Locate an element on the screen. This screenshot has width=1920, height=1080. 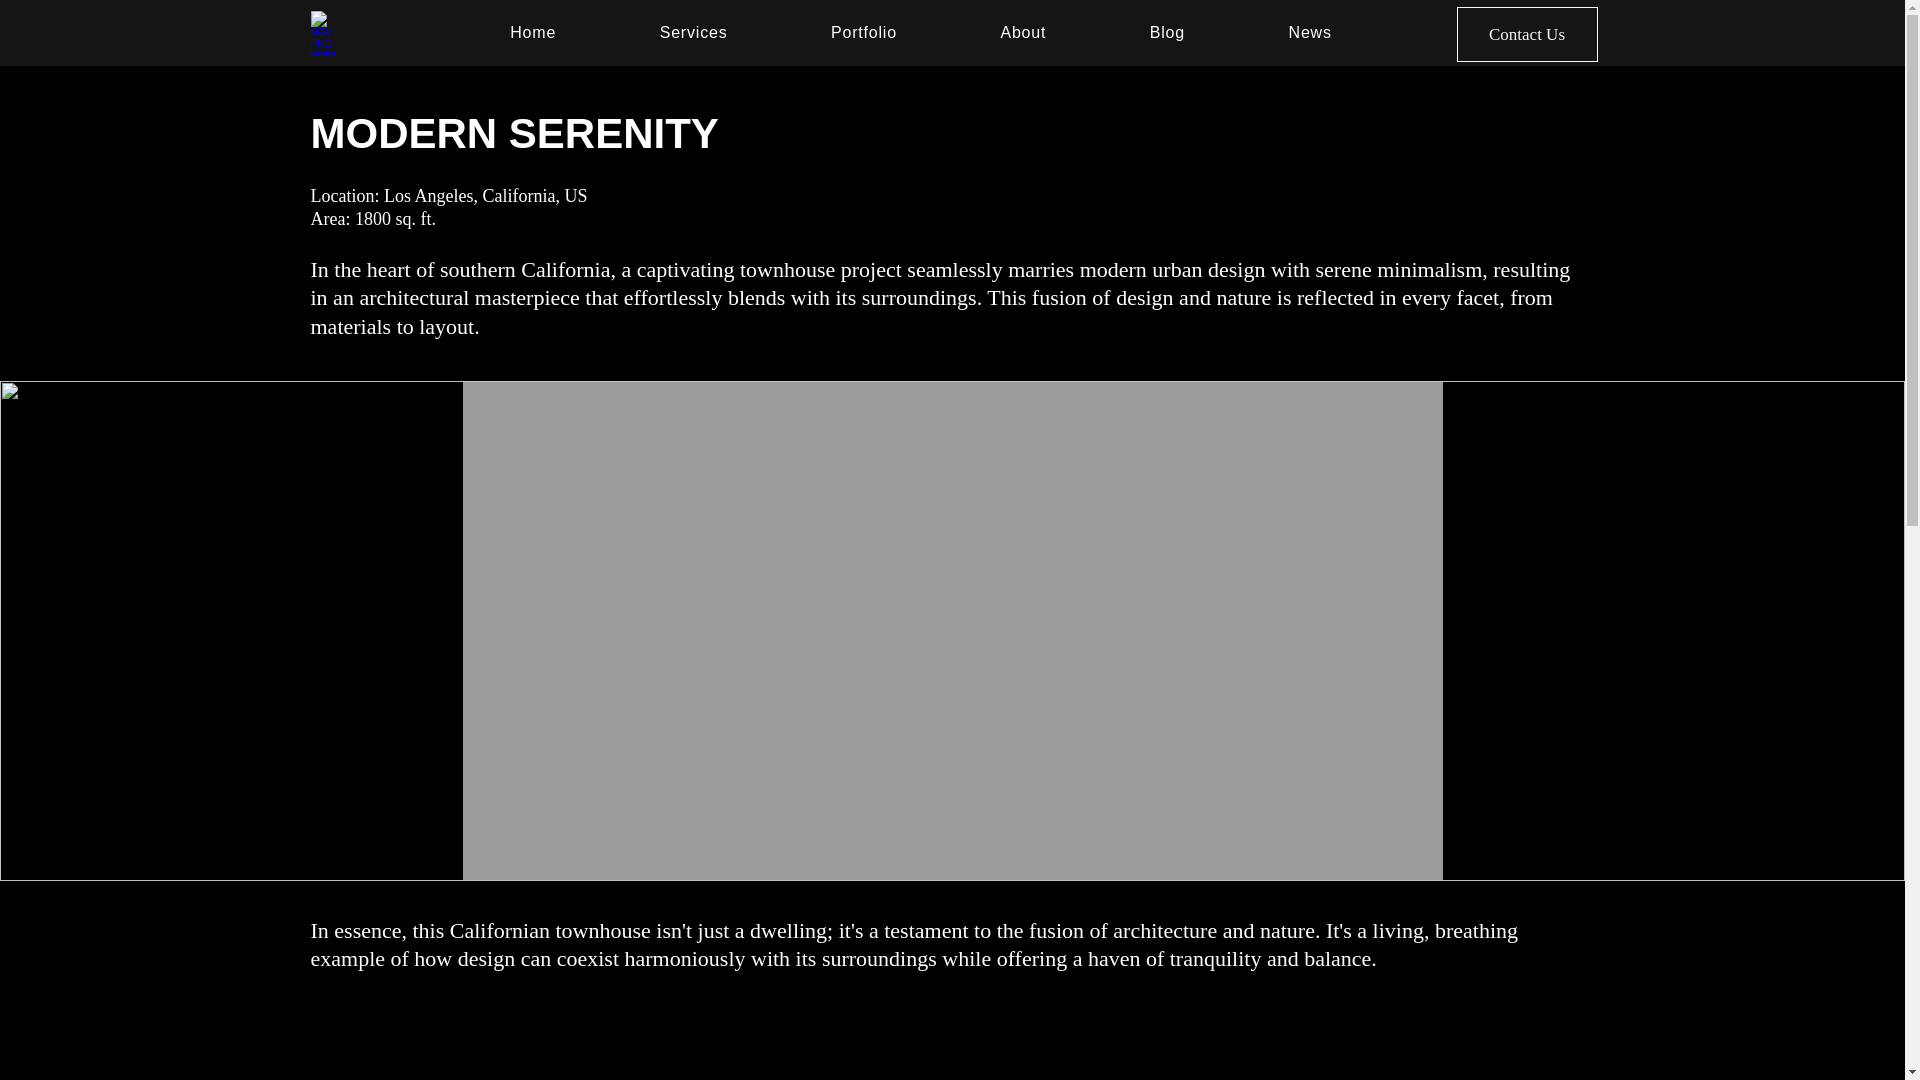
Blog is located at coordinates (1167, 32).